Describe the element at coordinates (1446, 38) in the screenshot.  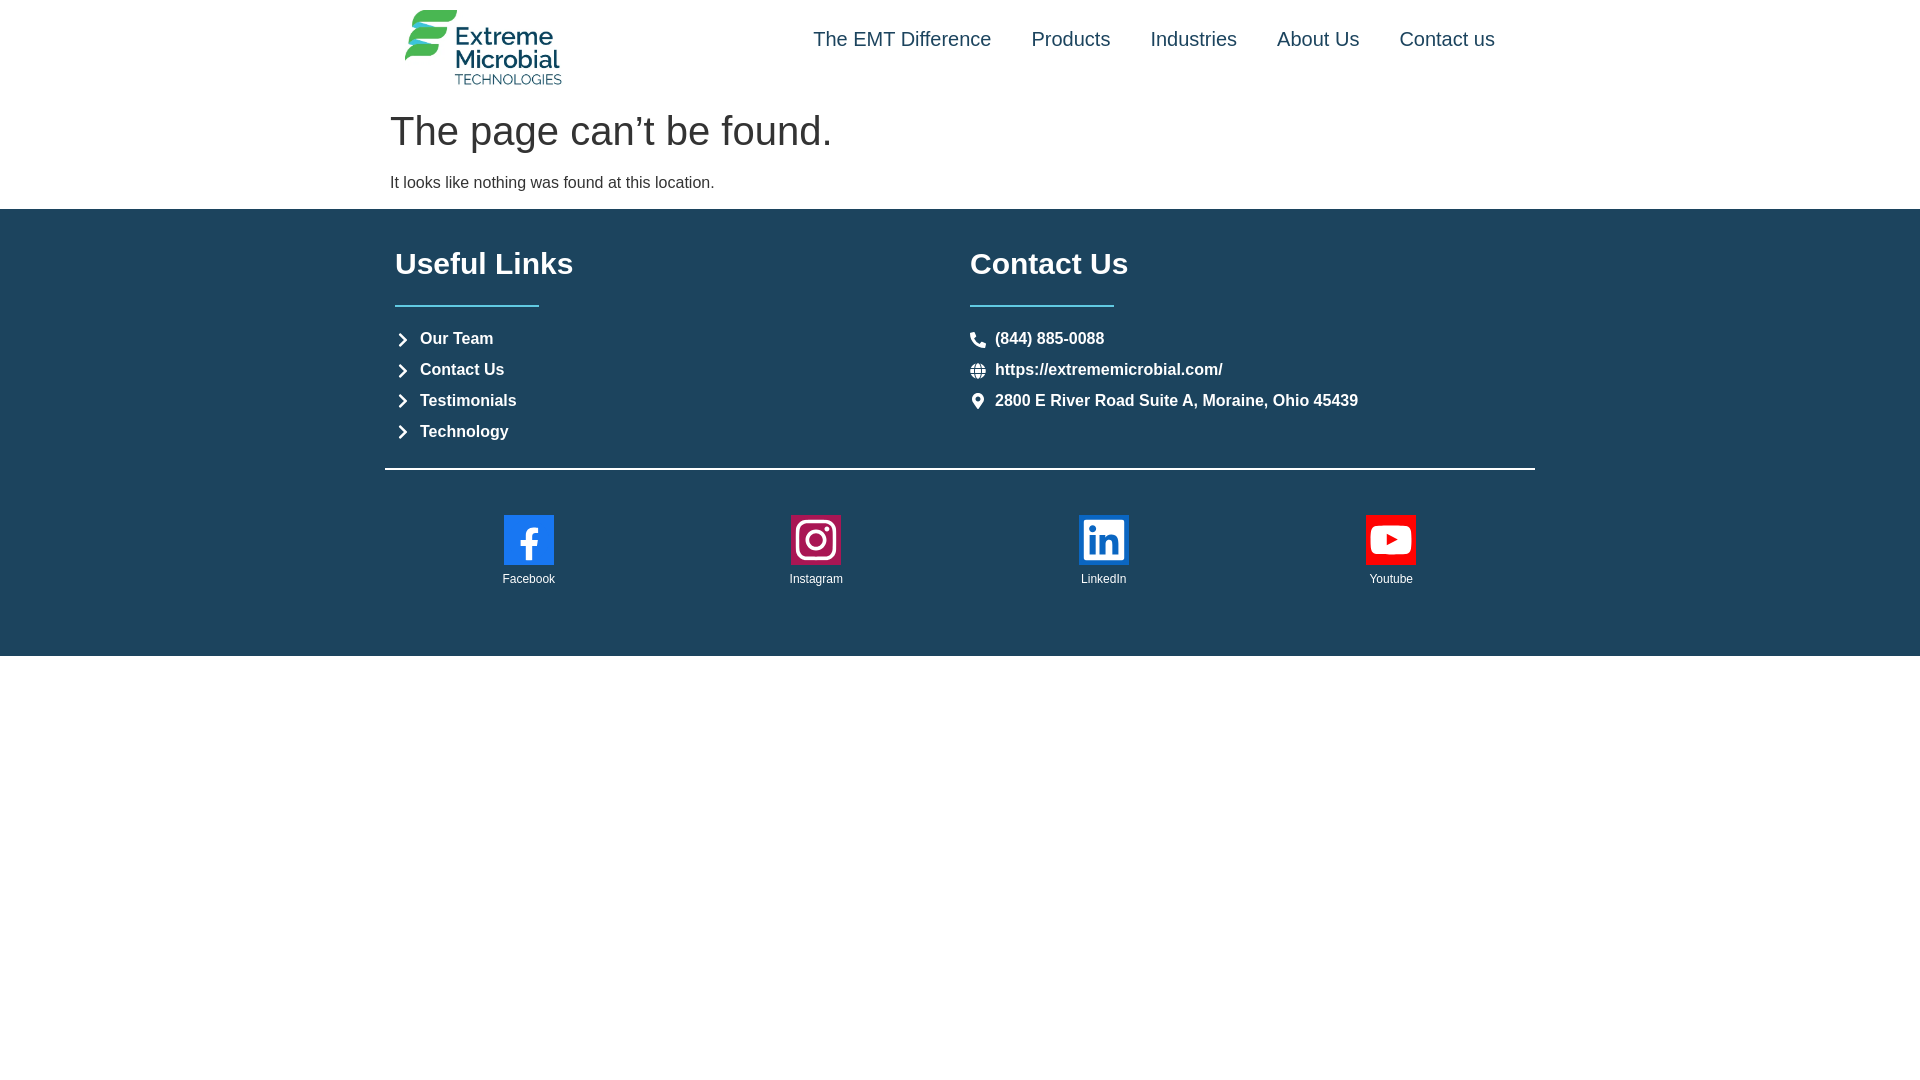
I see `Contact us` at that location.